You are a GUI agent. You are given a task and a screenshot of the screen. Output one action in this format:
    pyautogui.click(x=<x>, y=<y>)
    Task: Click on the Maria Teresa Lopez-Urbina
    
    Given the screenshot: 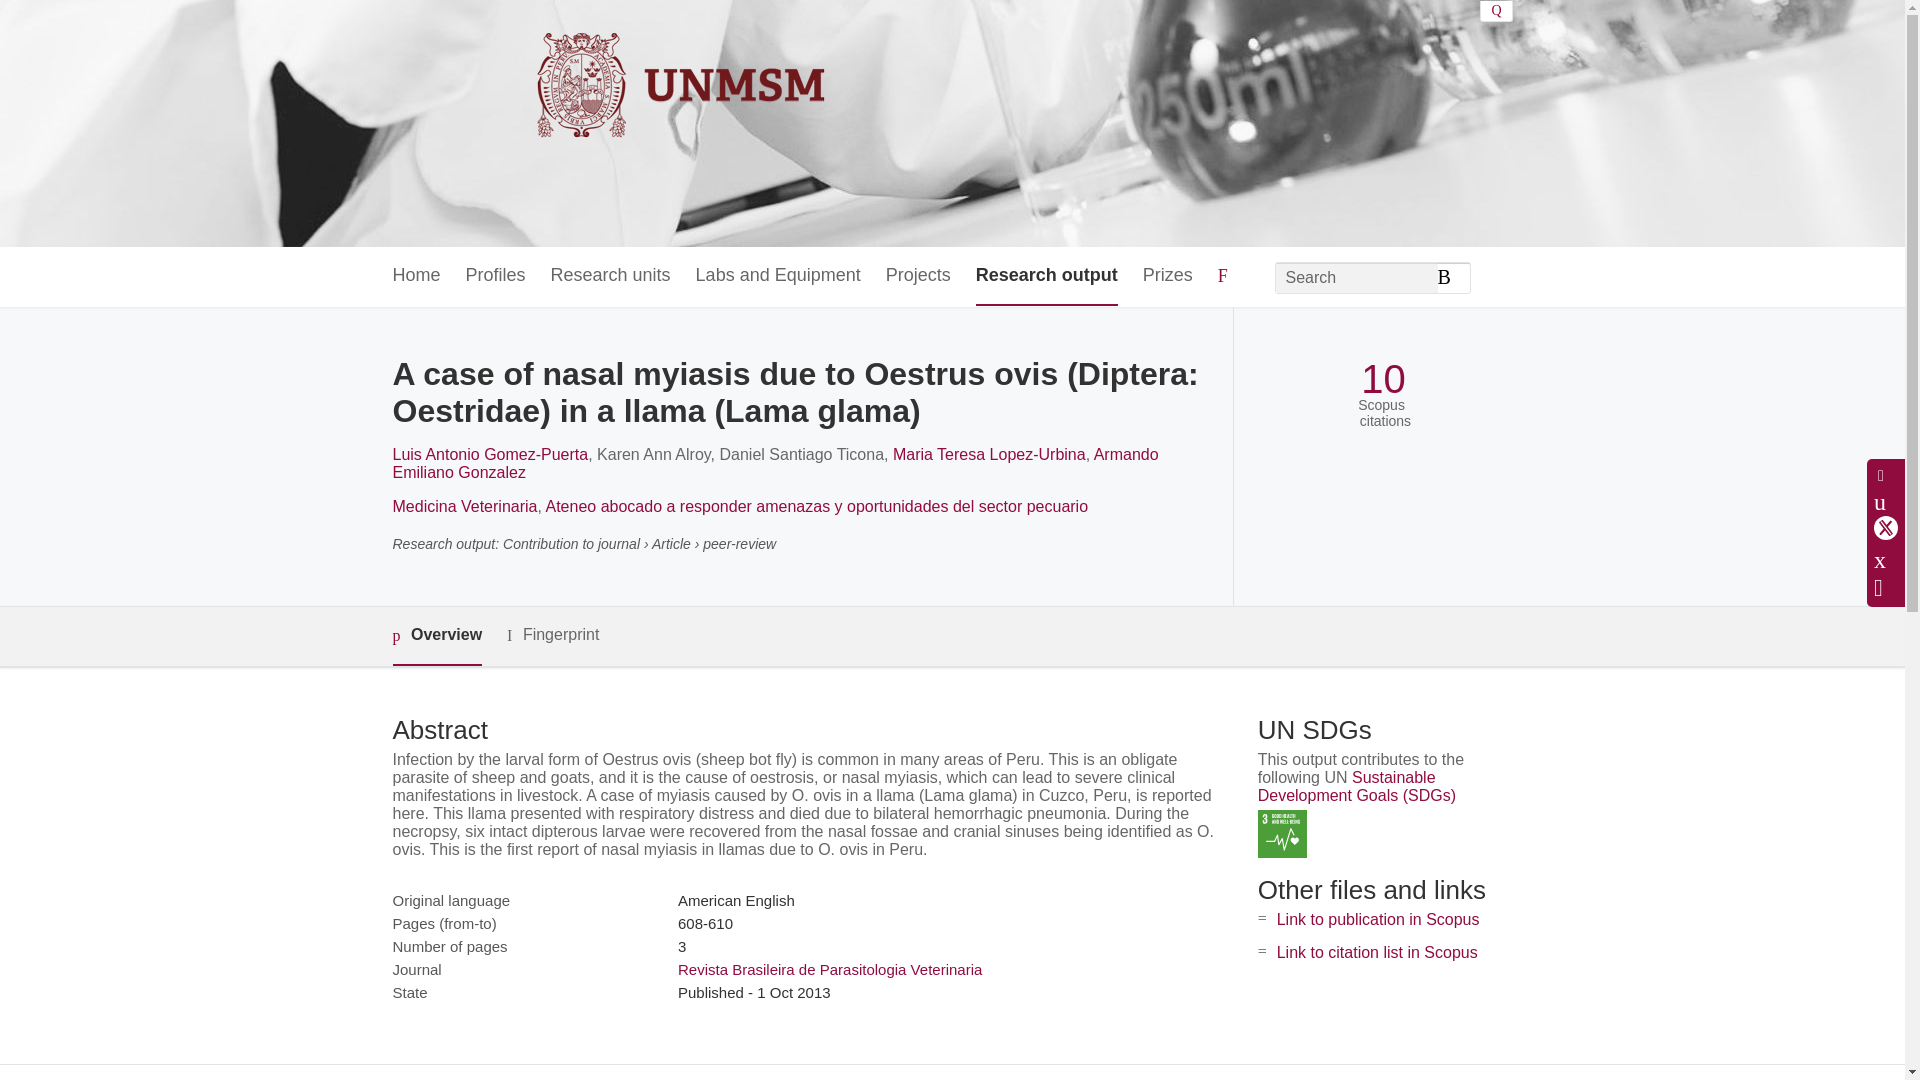 What is the action you would take?
    pyautogui.click(x=989, y=454)
    